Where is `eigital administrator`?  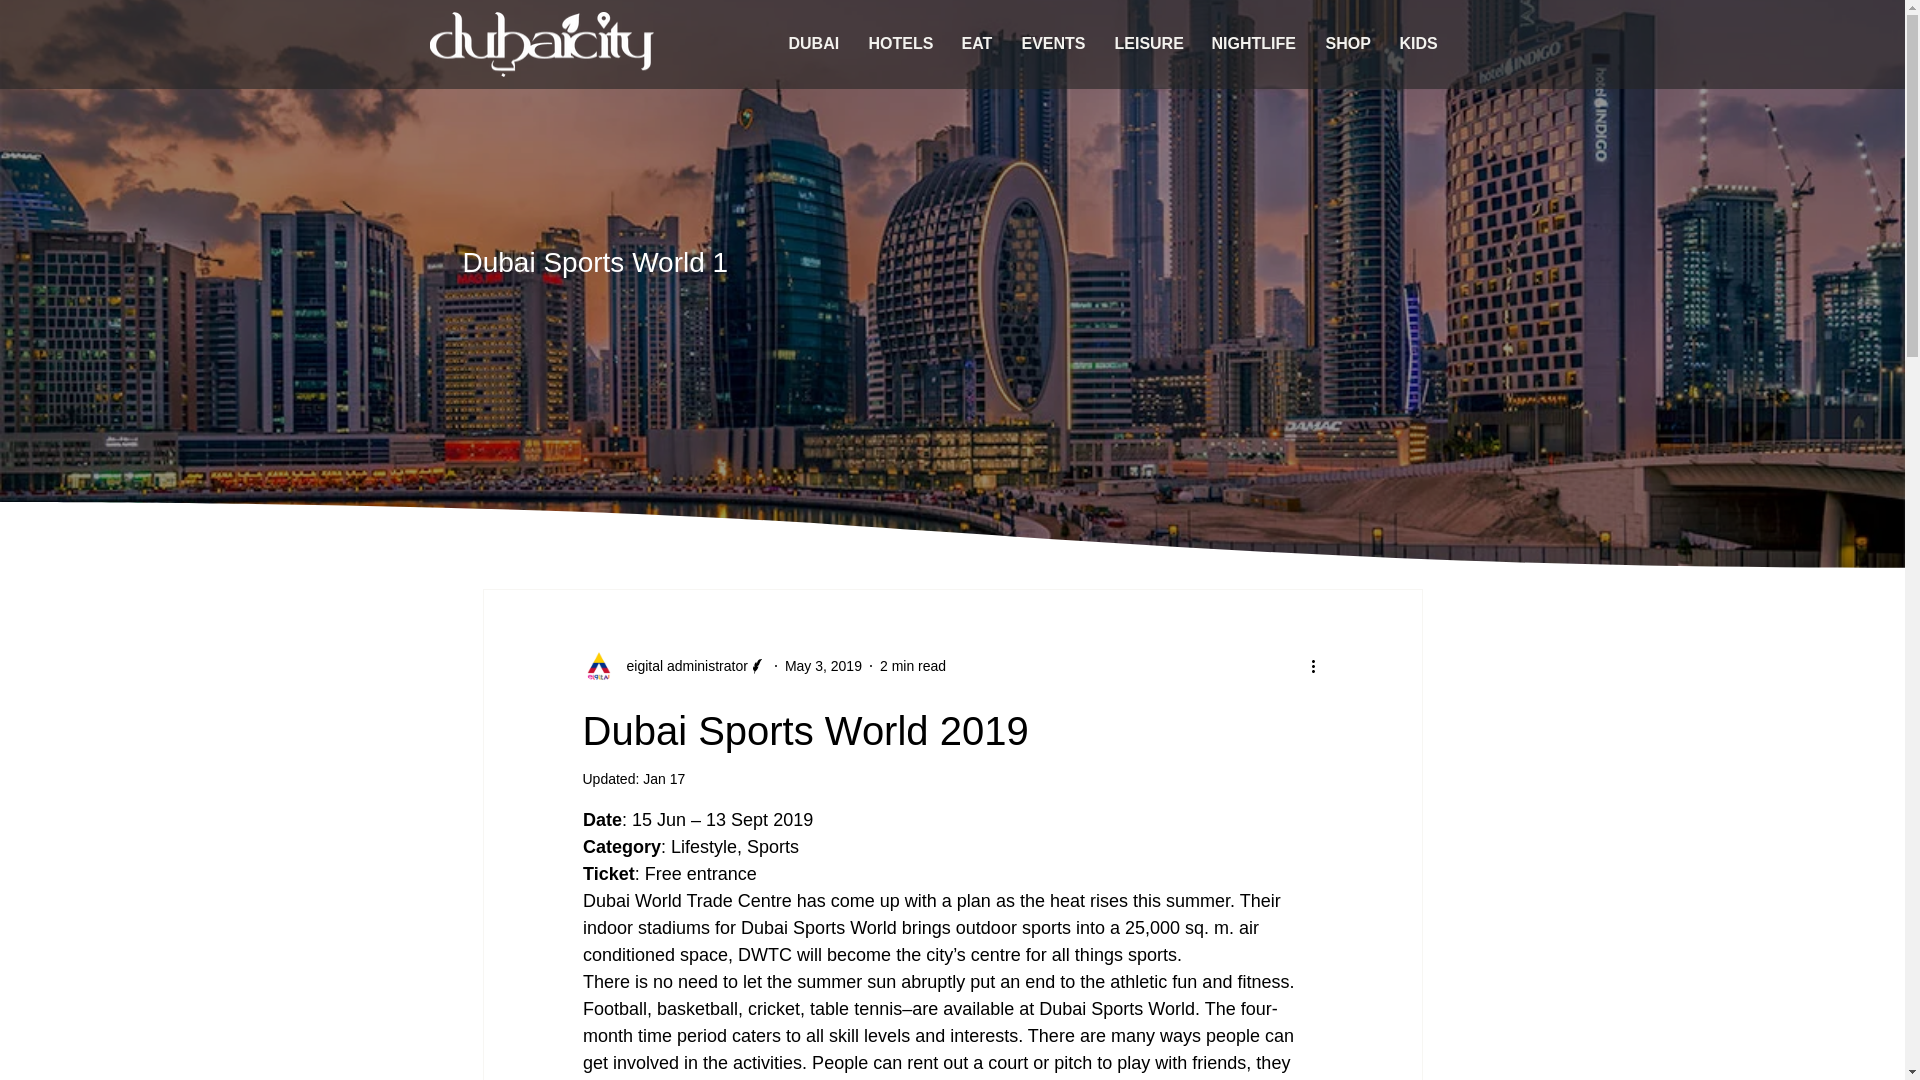 eigital administrator is located at coordinates (674, 666).